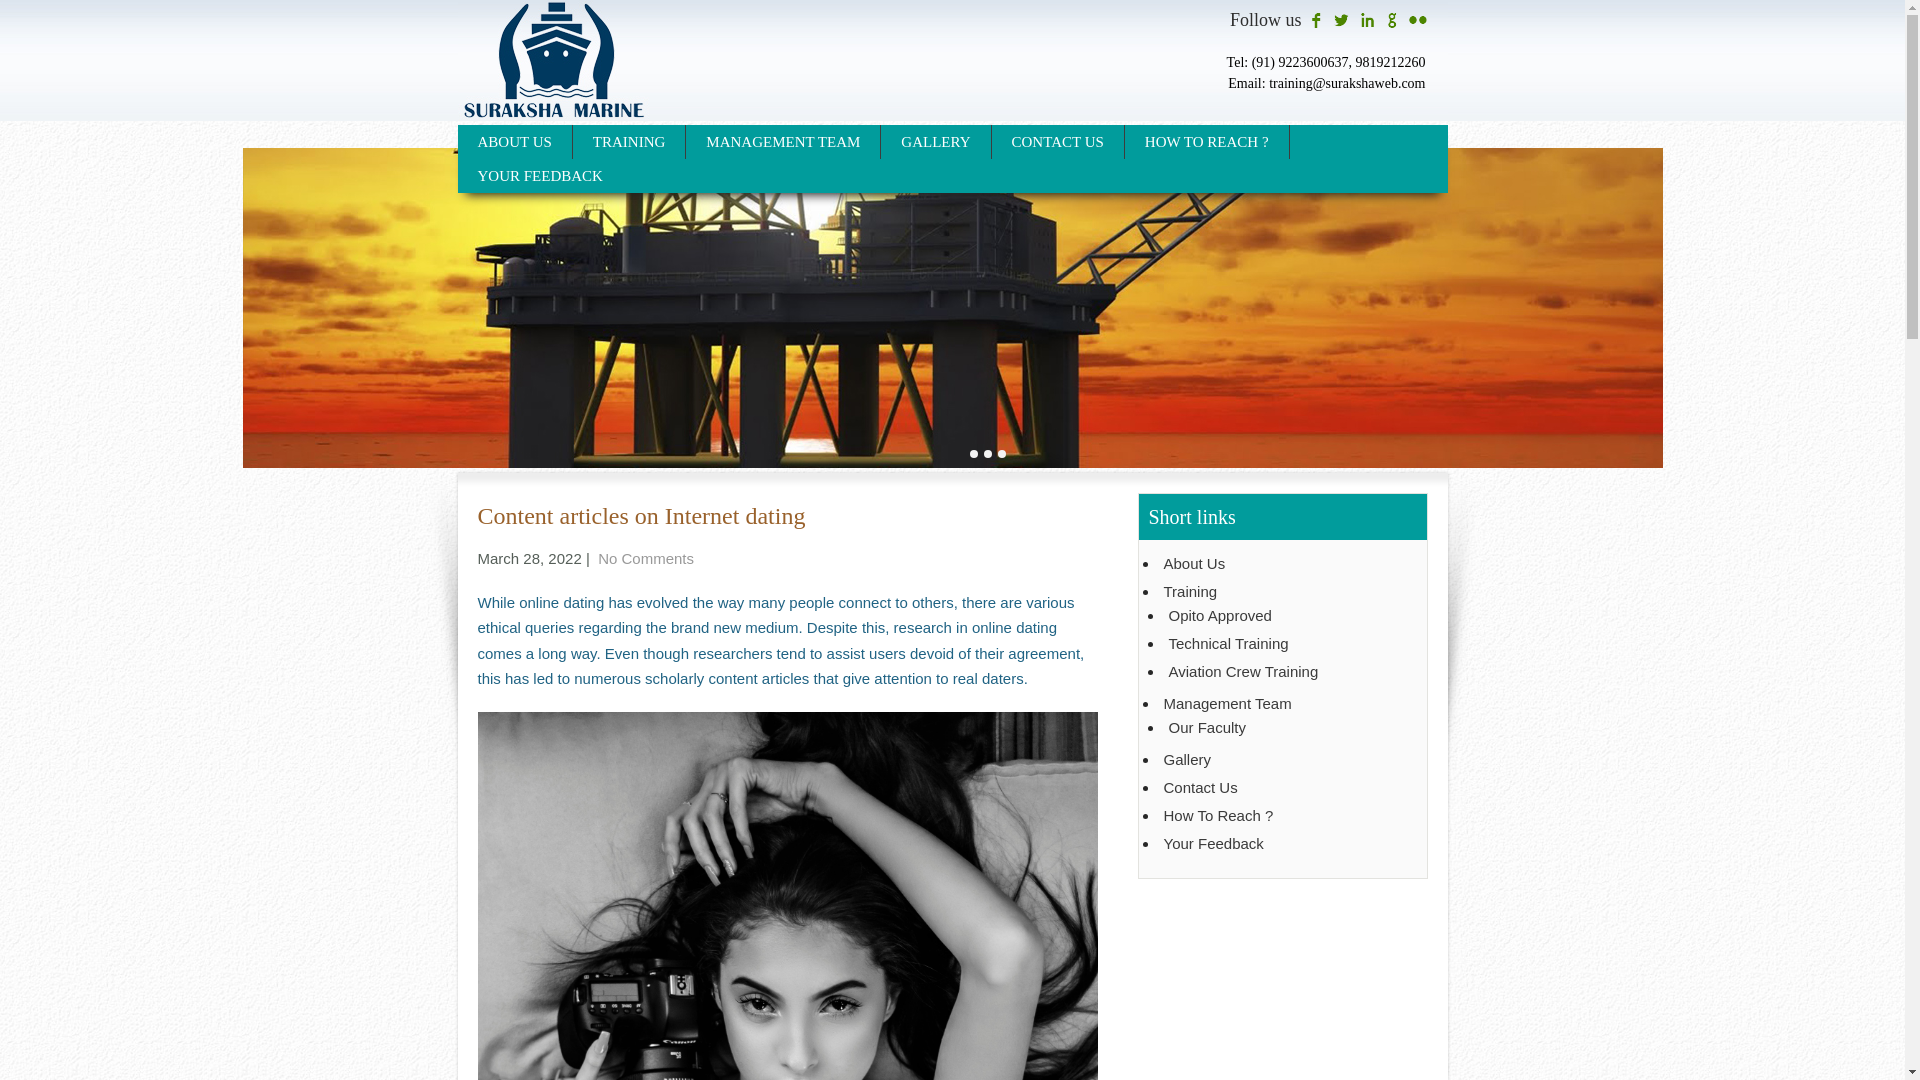 The height and width of the screenshot is (1080, 1920). What do you see at coordinates (515, 142) in the screenshot?
I see `ABOUT US` at bounding box center [515, 142].